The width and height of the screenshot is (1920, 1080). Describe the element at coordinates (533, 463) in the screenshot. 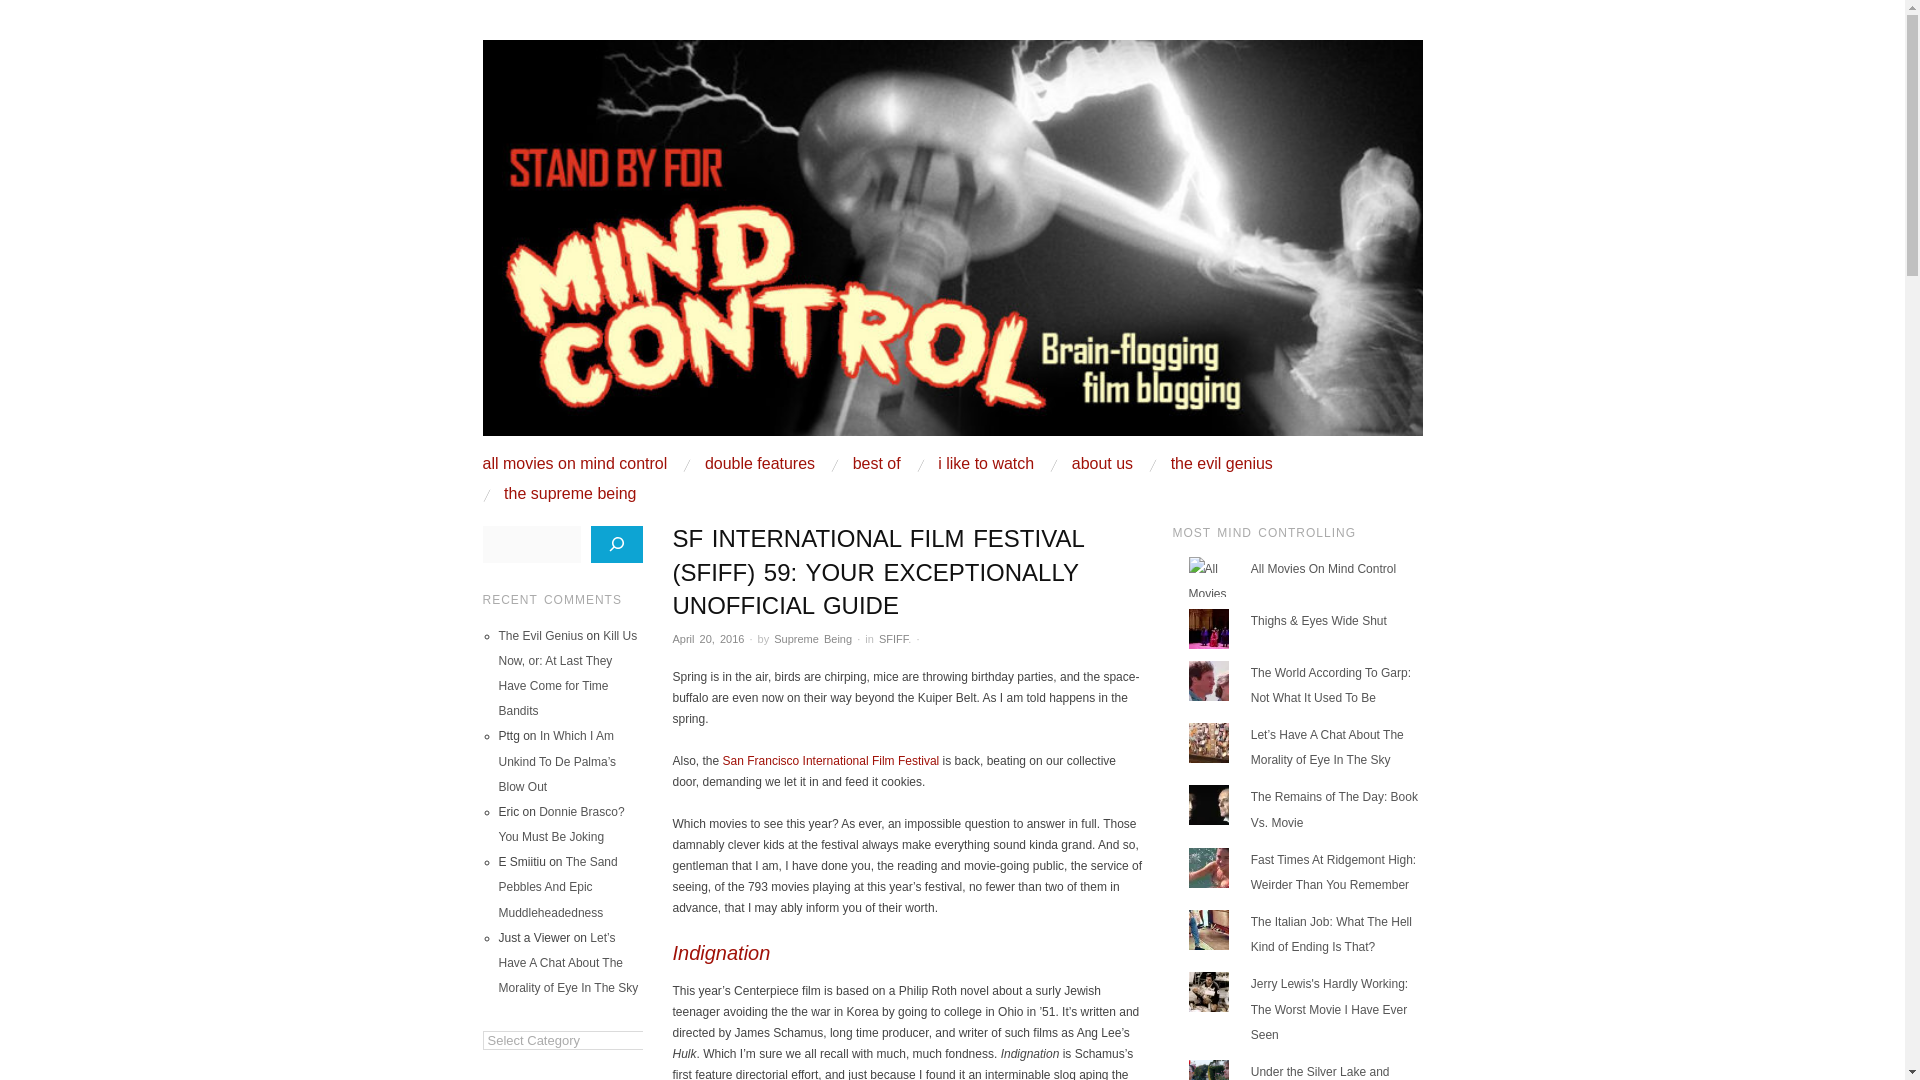

I see `Skip to content` at that location.